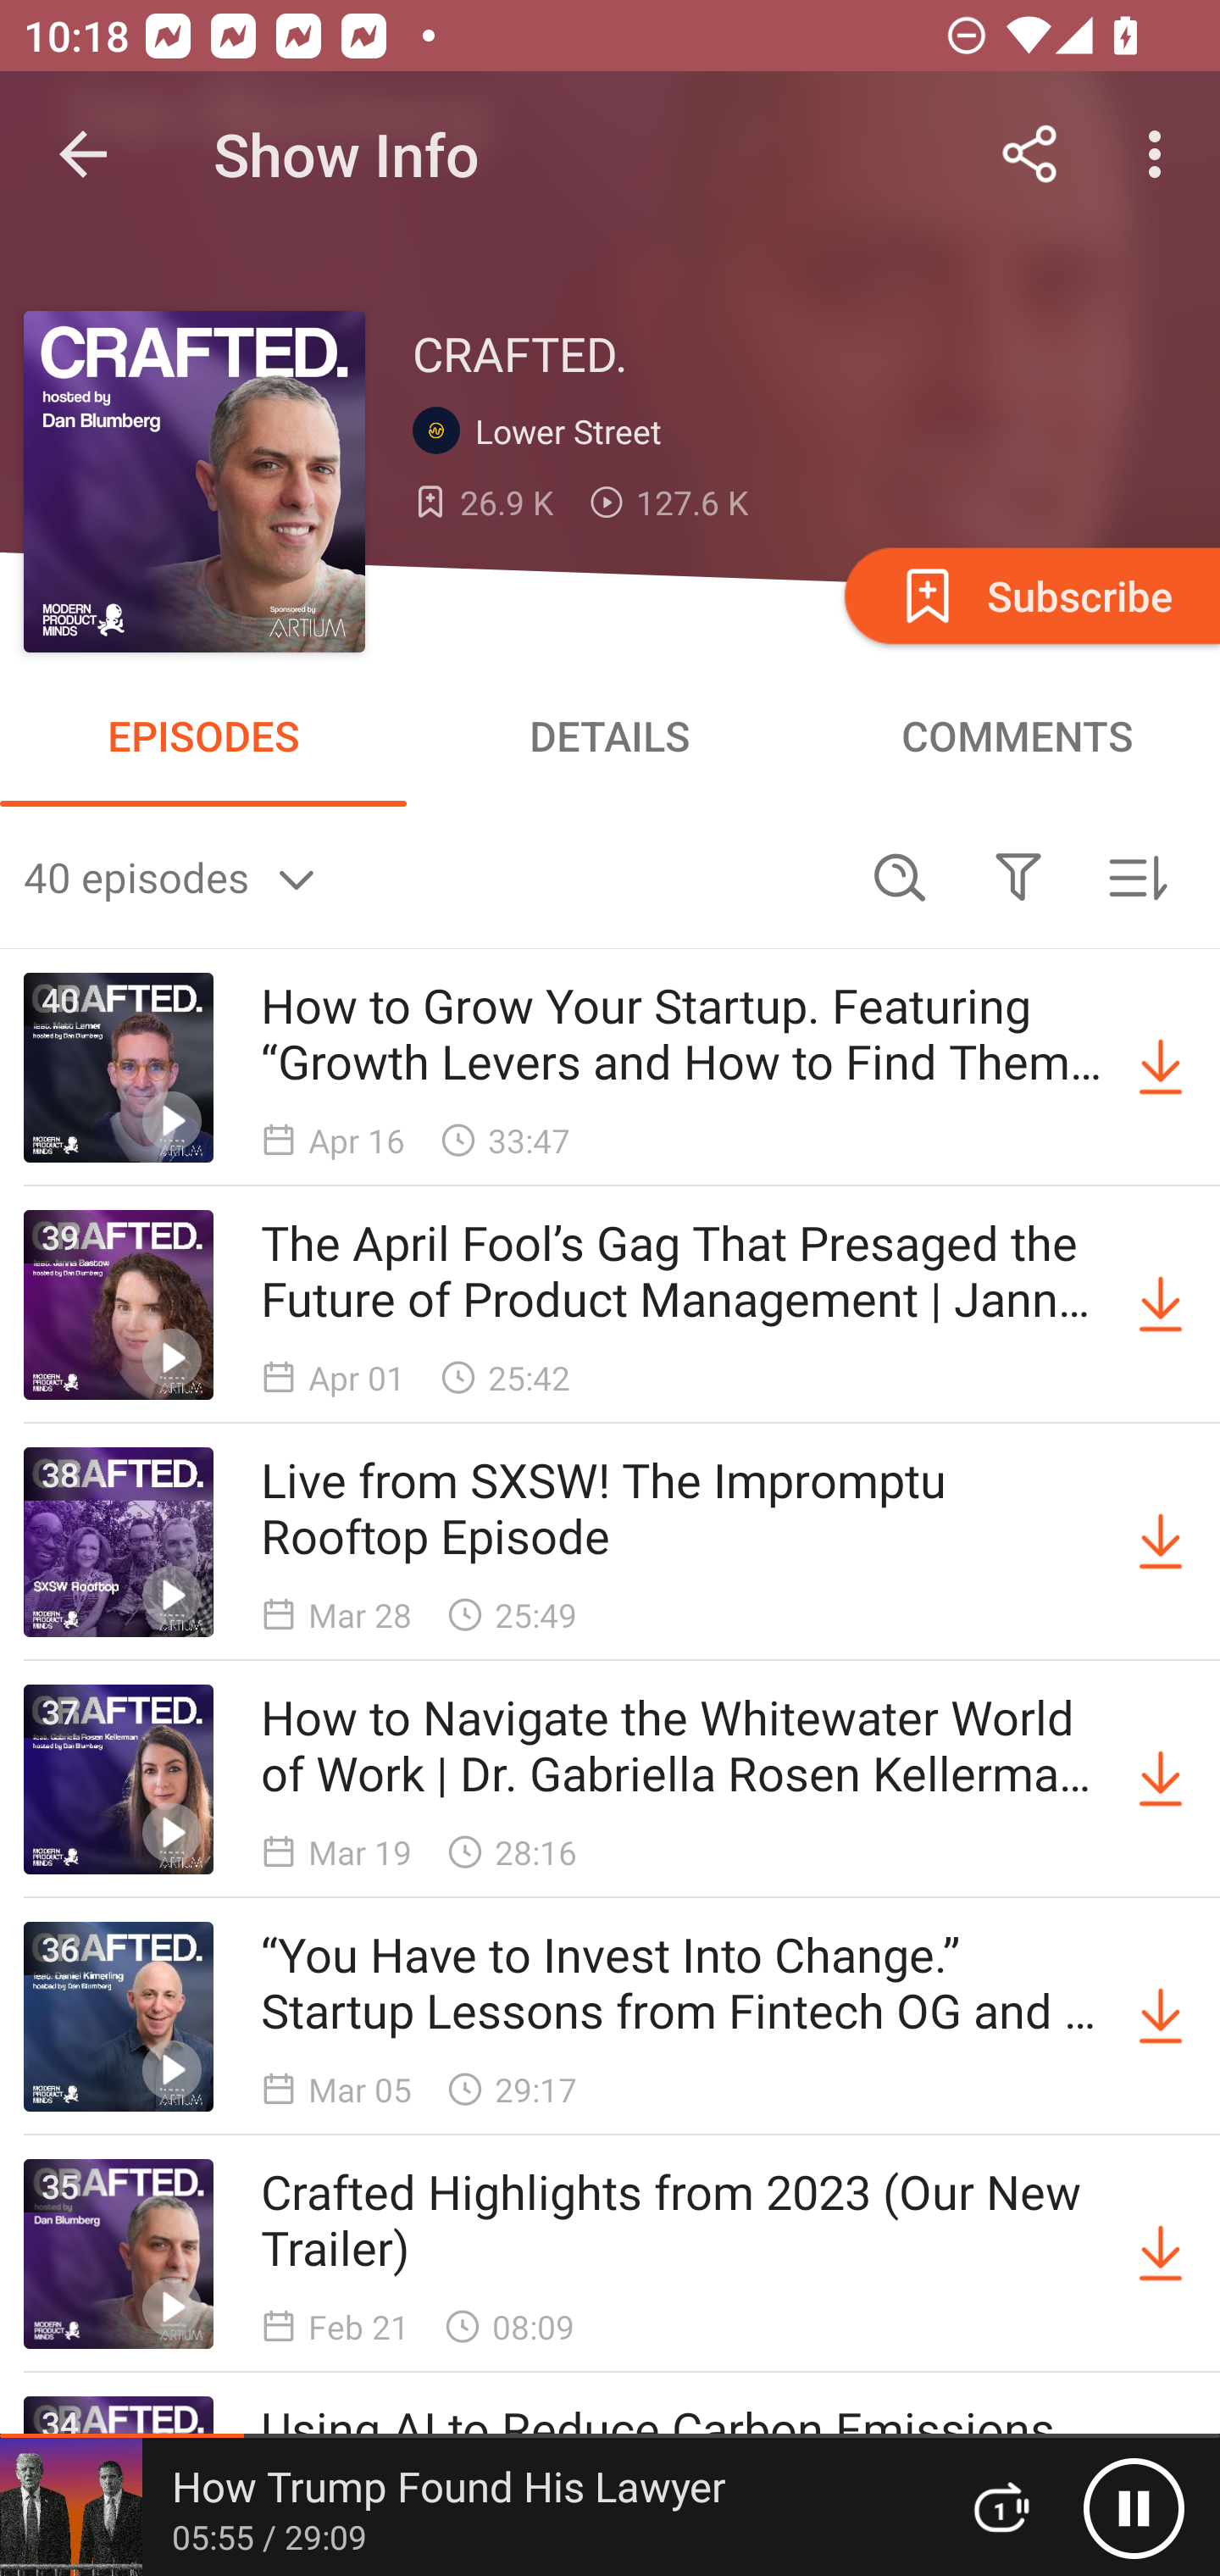  What do you see at coordinates (1137, 876) in the screenshot?
I see ` Sorted by newest first` at bounding box center [1137, 876].